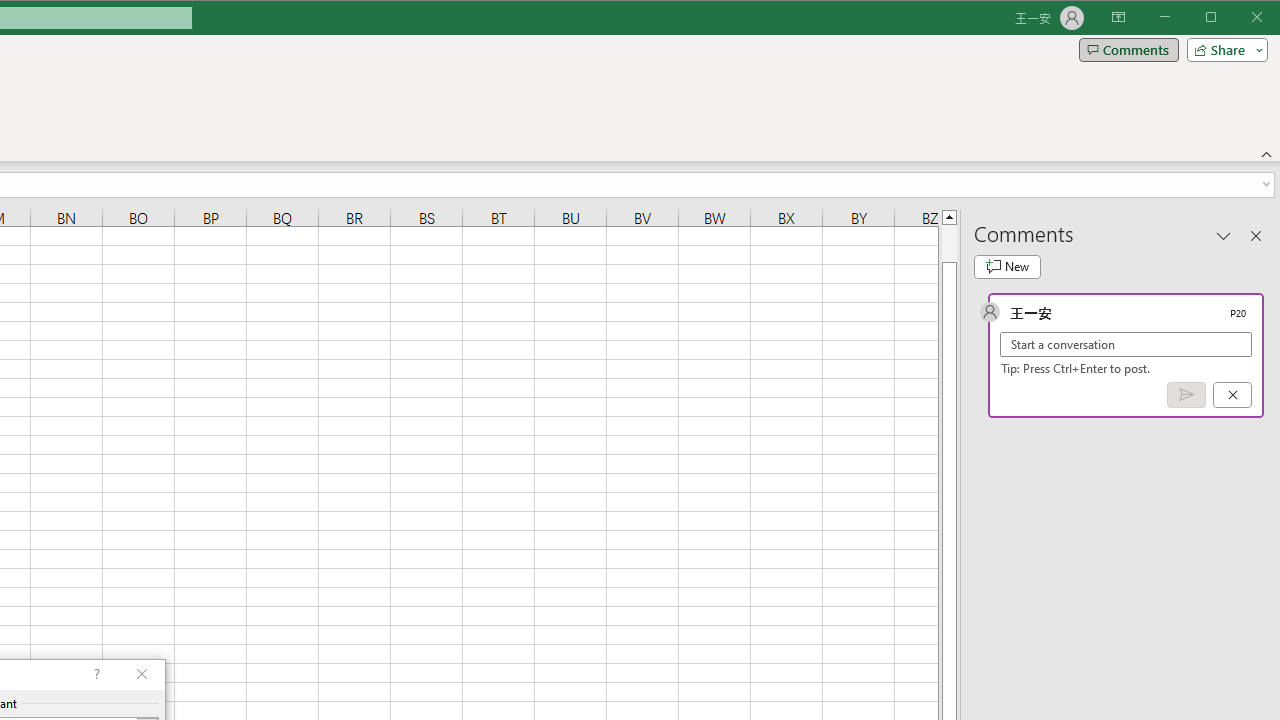  What do you see at coordinates (948, 243) in the screenshot?
I see `Page up` at bounding box center [948, 243].